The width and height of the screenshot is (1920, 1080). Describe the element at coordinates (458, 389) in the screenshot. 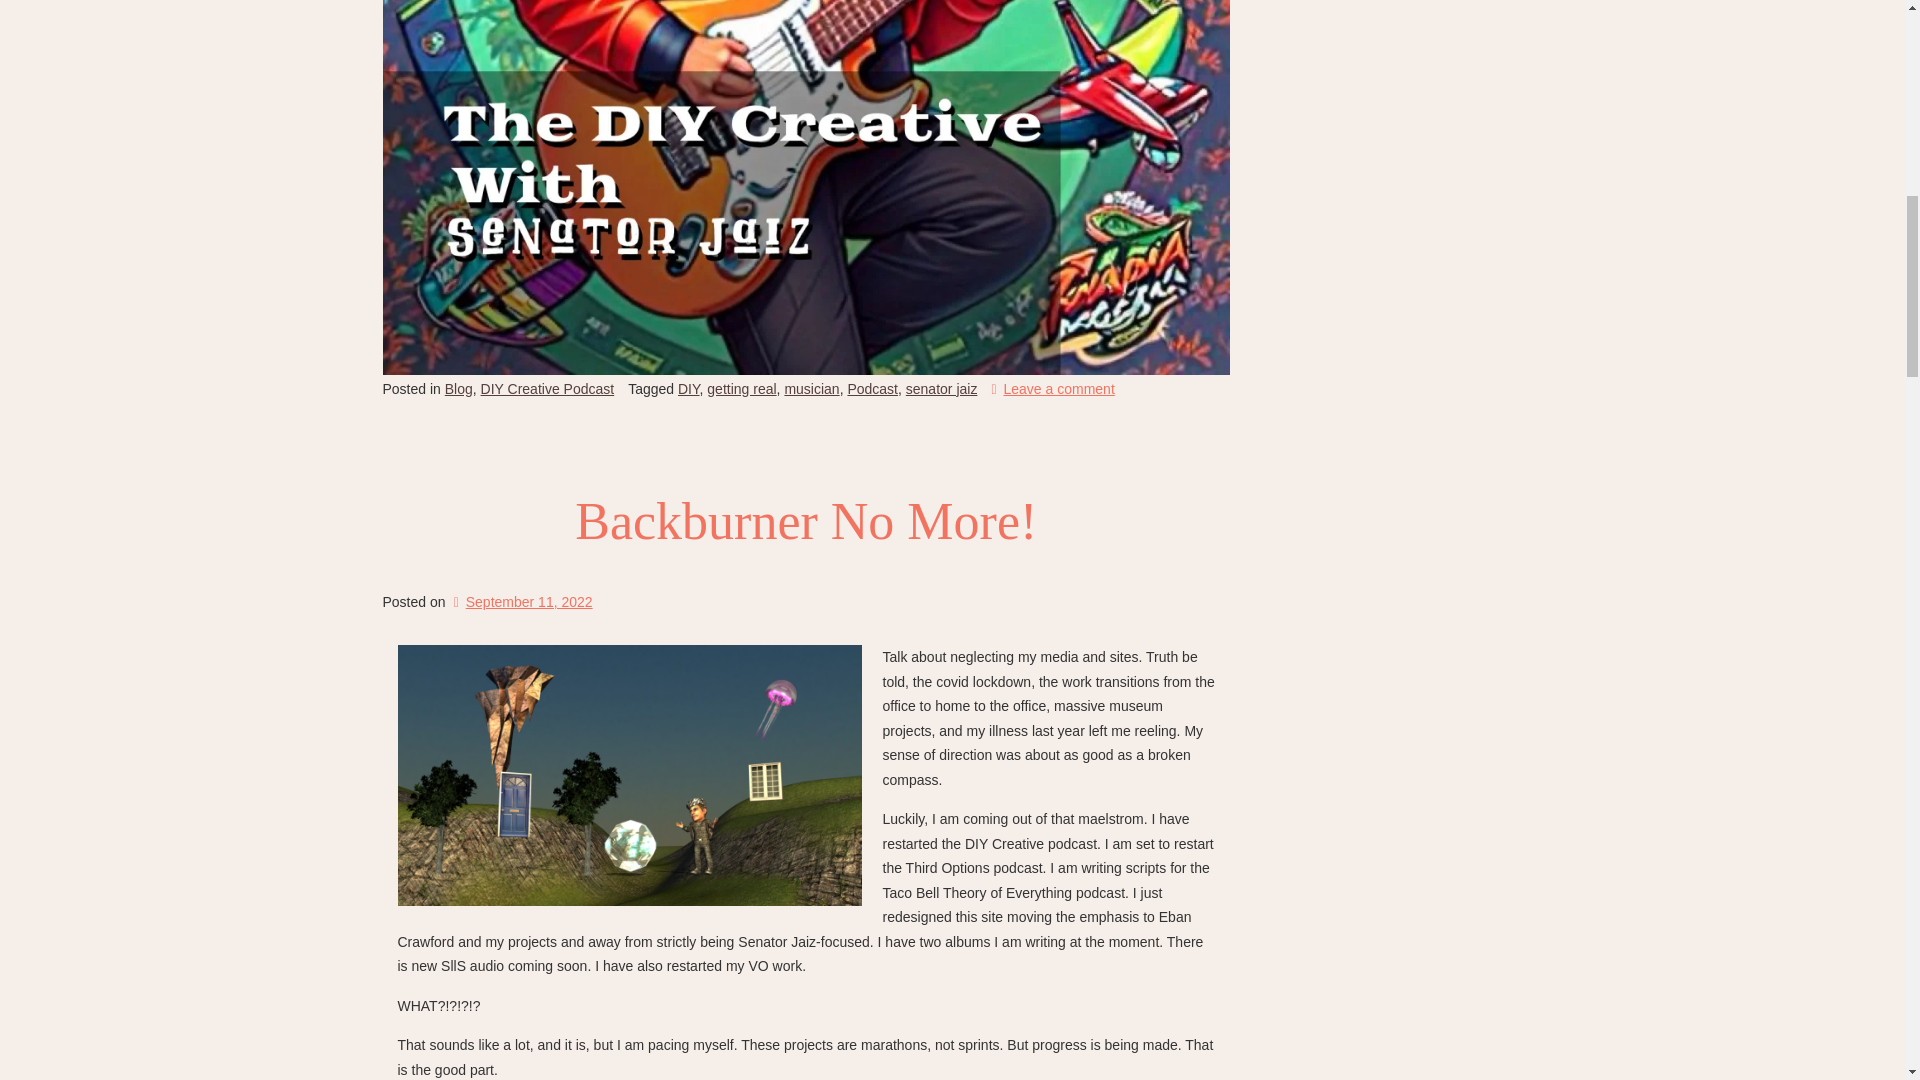

I see `Blog` at that location.